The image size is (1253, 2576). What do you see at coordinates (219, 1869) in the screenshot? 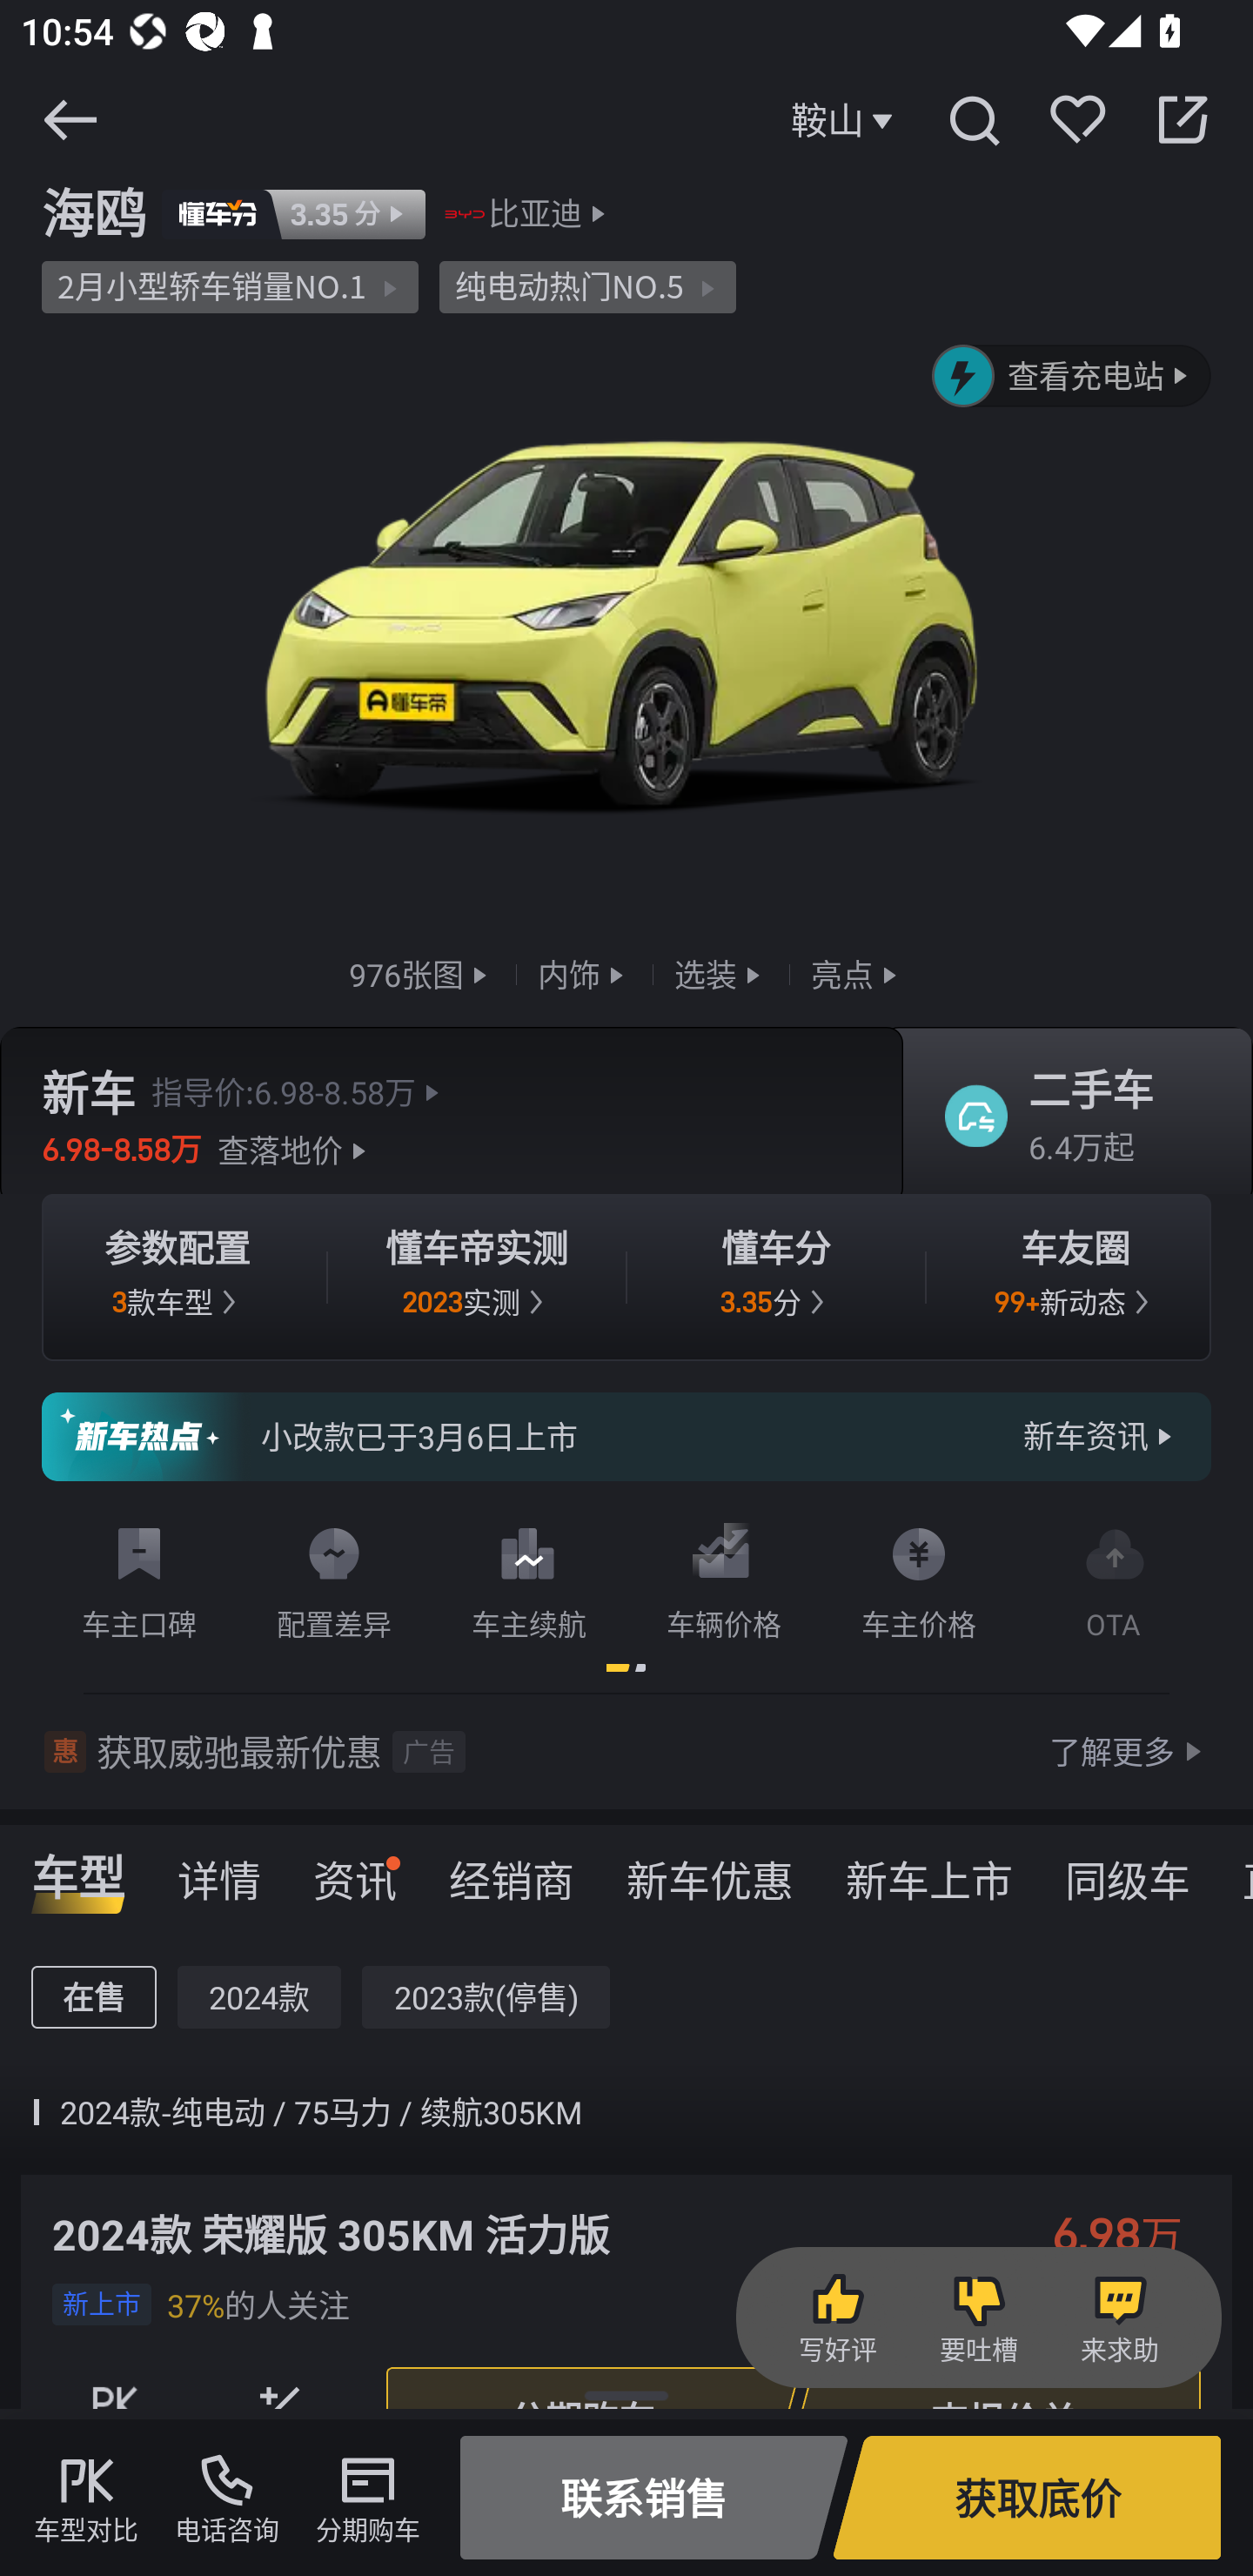
I see `详情` at bounding box center [219, 1869].